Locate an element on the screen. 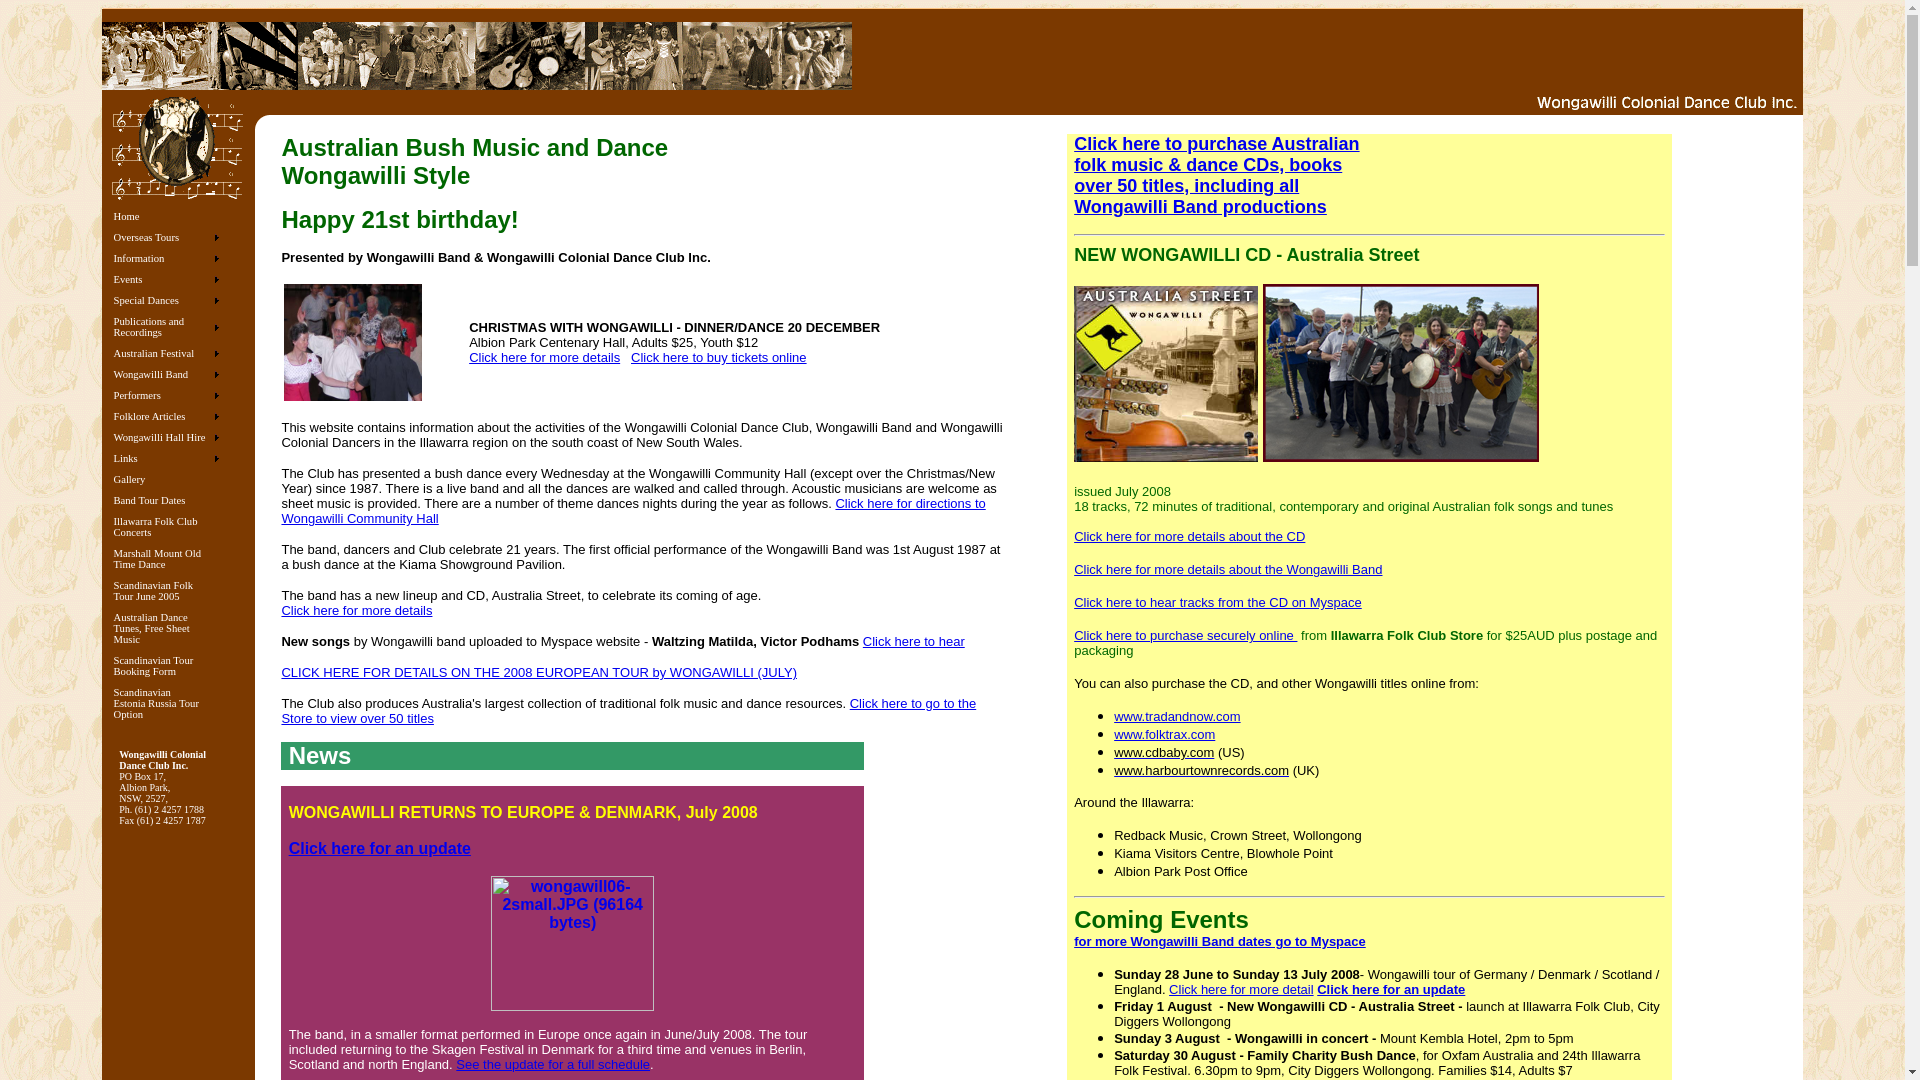  Illawarra Folk Club
Concerts is located at coordinates (166, 527).